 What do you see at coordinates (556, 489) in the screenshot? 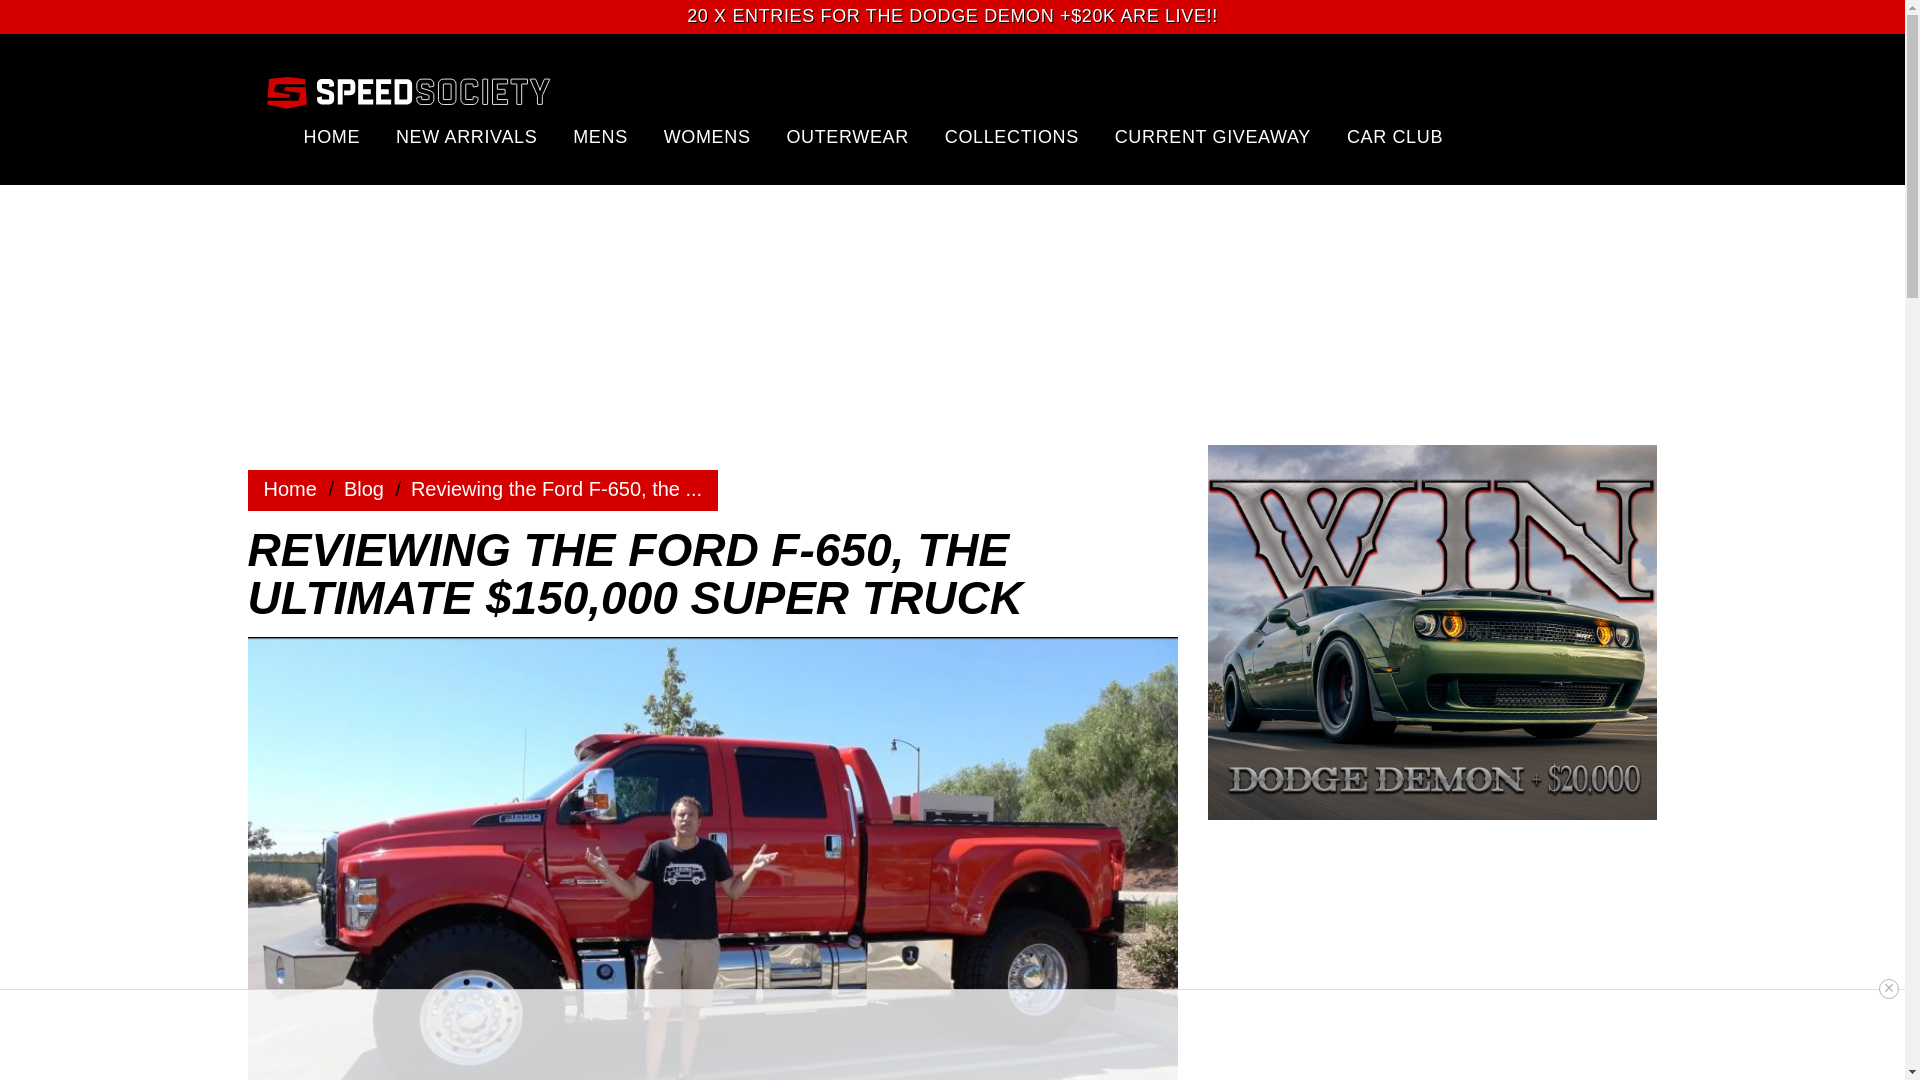
I see `Reviewing the Ford F-650, the ...` at bounding box center [556, 489].